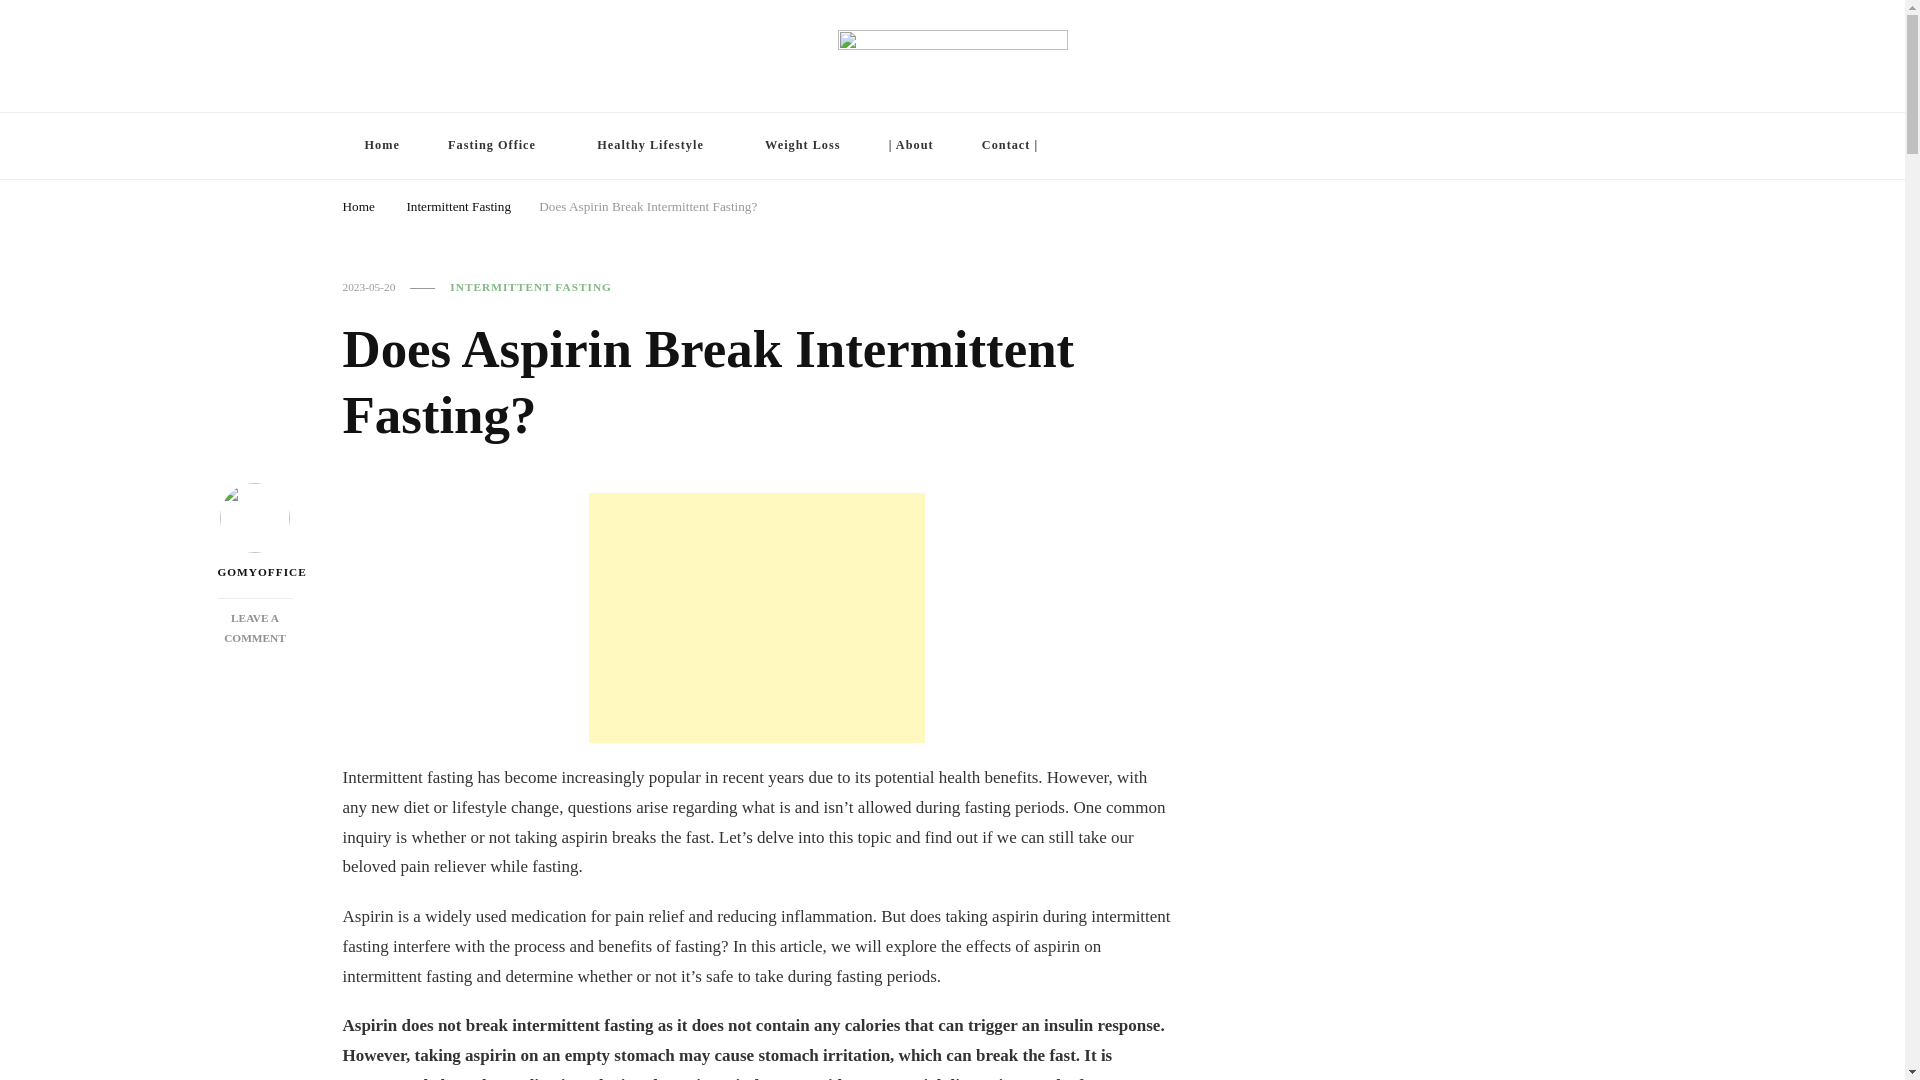 The height and width of the screenshot is (1080, 1920). Describe the element at coordinates (255, 628) in the screenshot. I see `Search` at that location.